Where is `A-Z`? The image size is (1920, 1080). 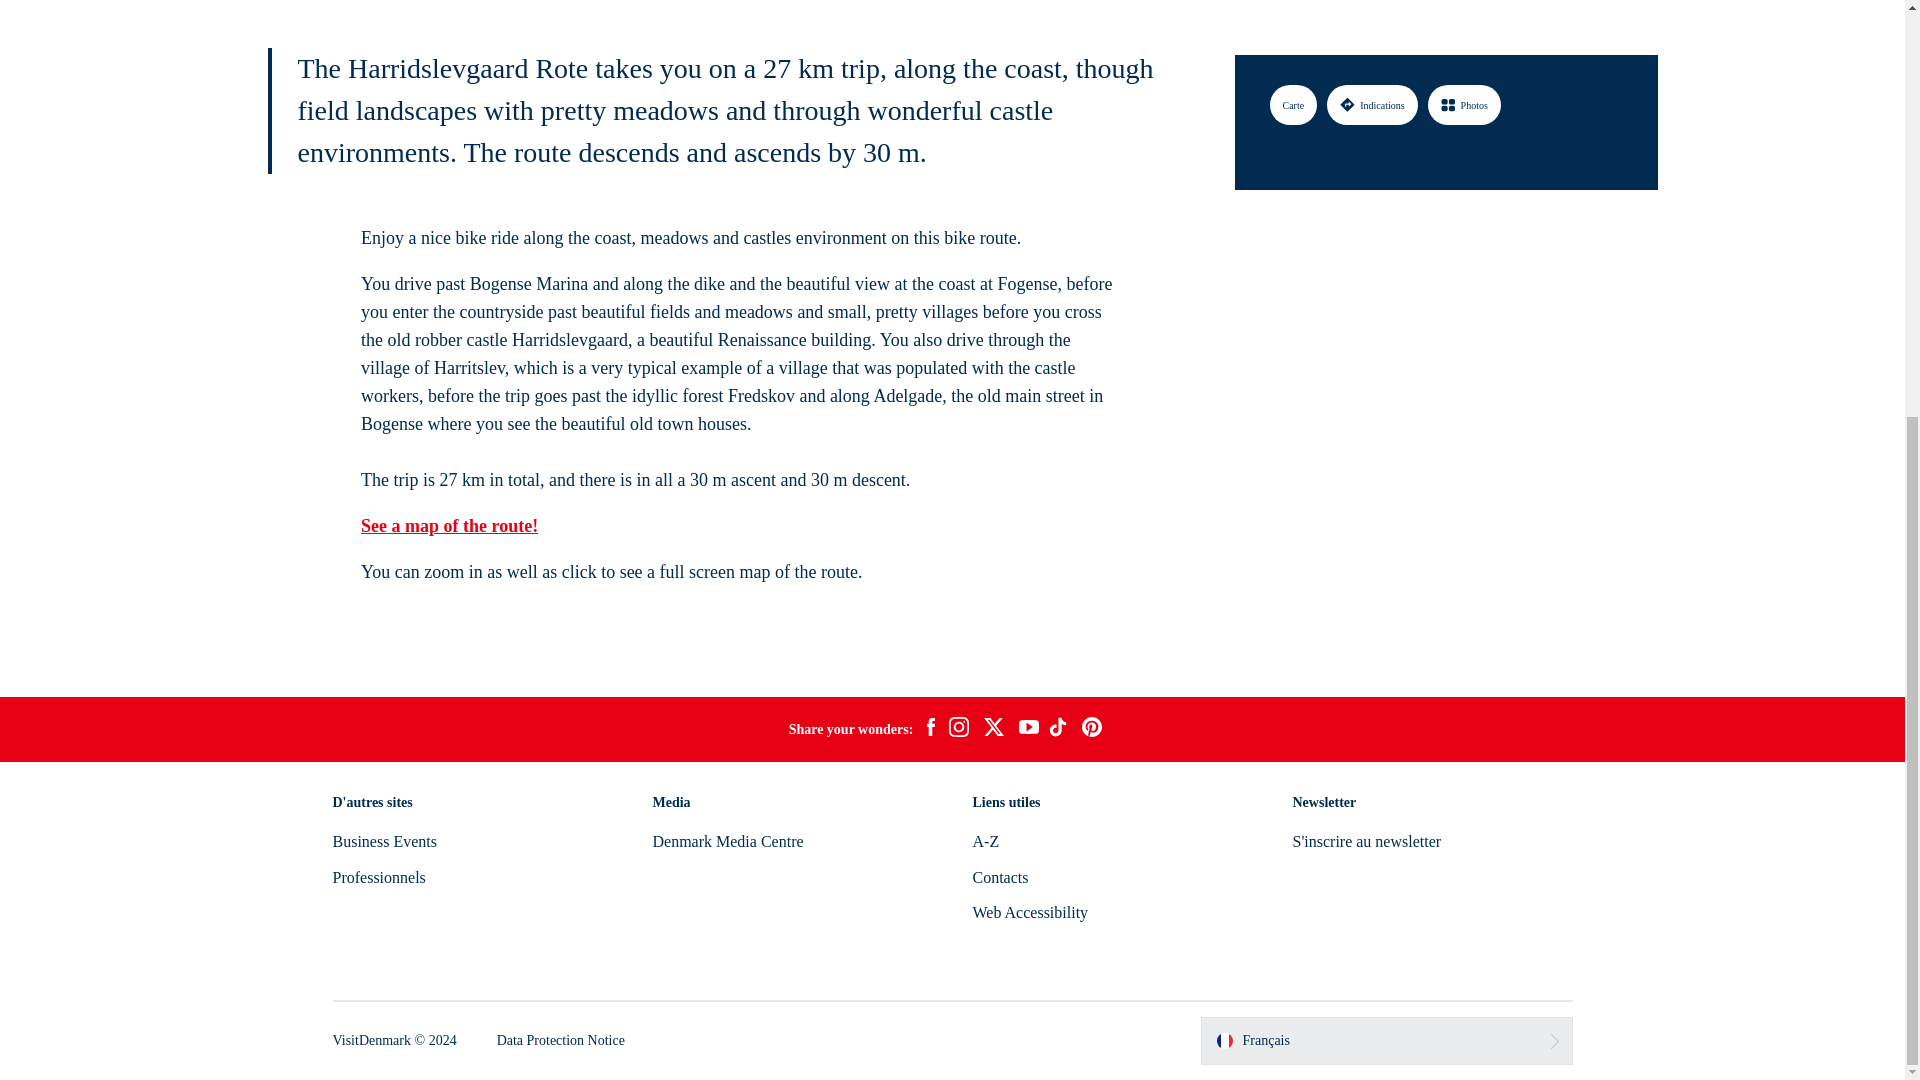 A-Z is located at coordinates (984, 840).